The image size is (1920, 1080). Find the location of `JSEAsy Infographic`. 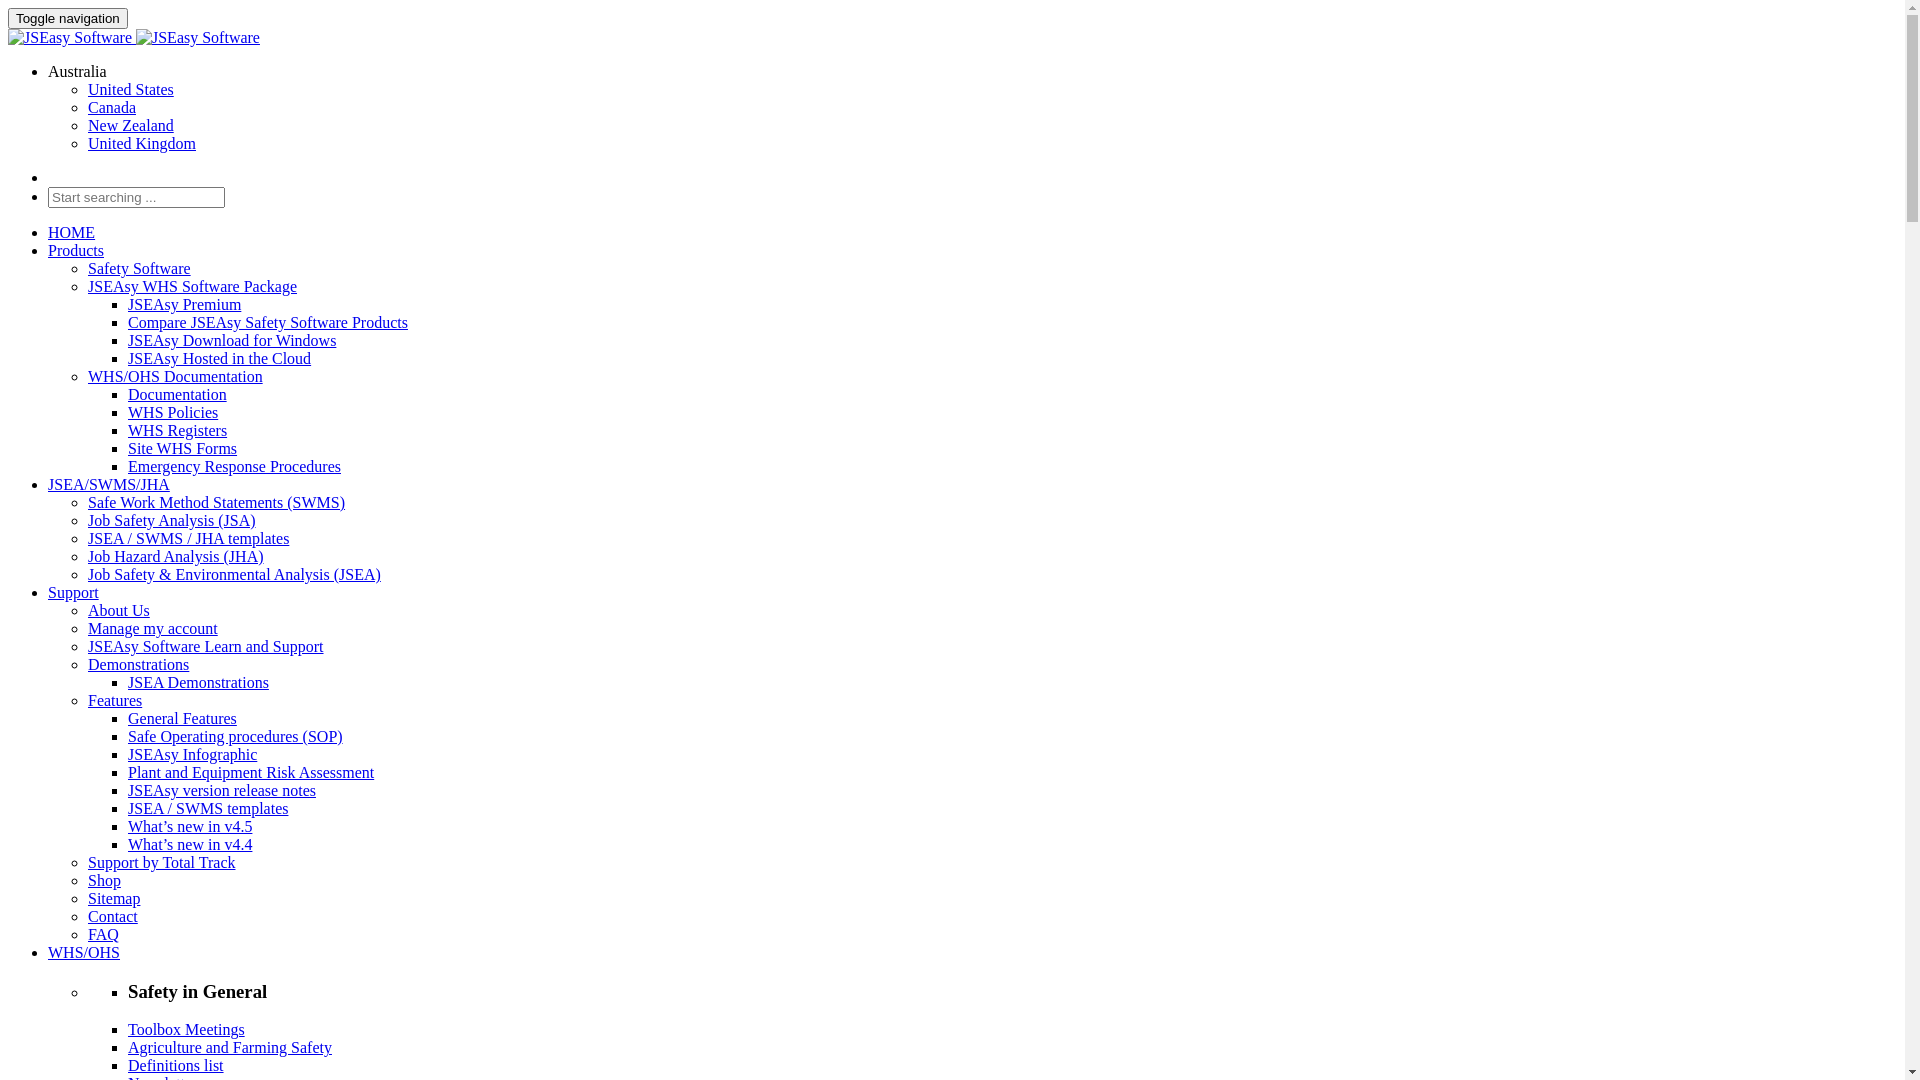

JSEAsy Infographic is located at coordinates (192, 754).